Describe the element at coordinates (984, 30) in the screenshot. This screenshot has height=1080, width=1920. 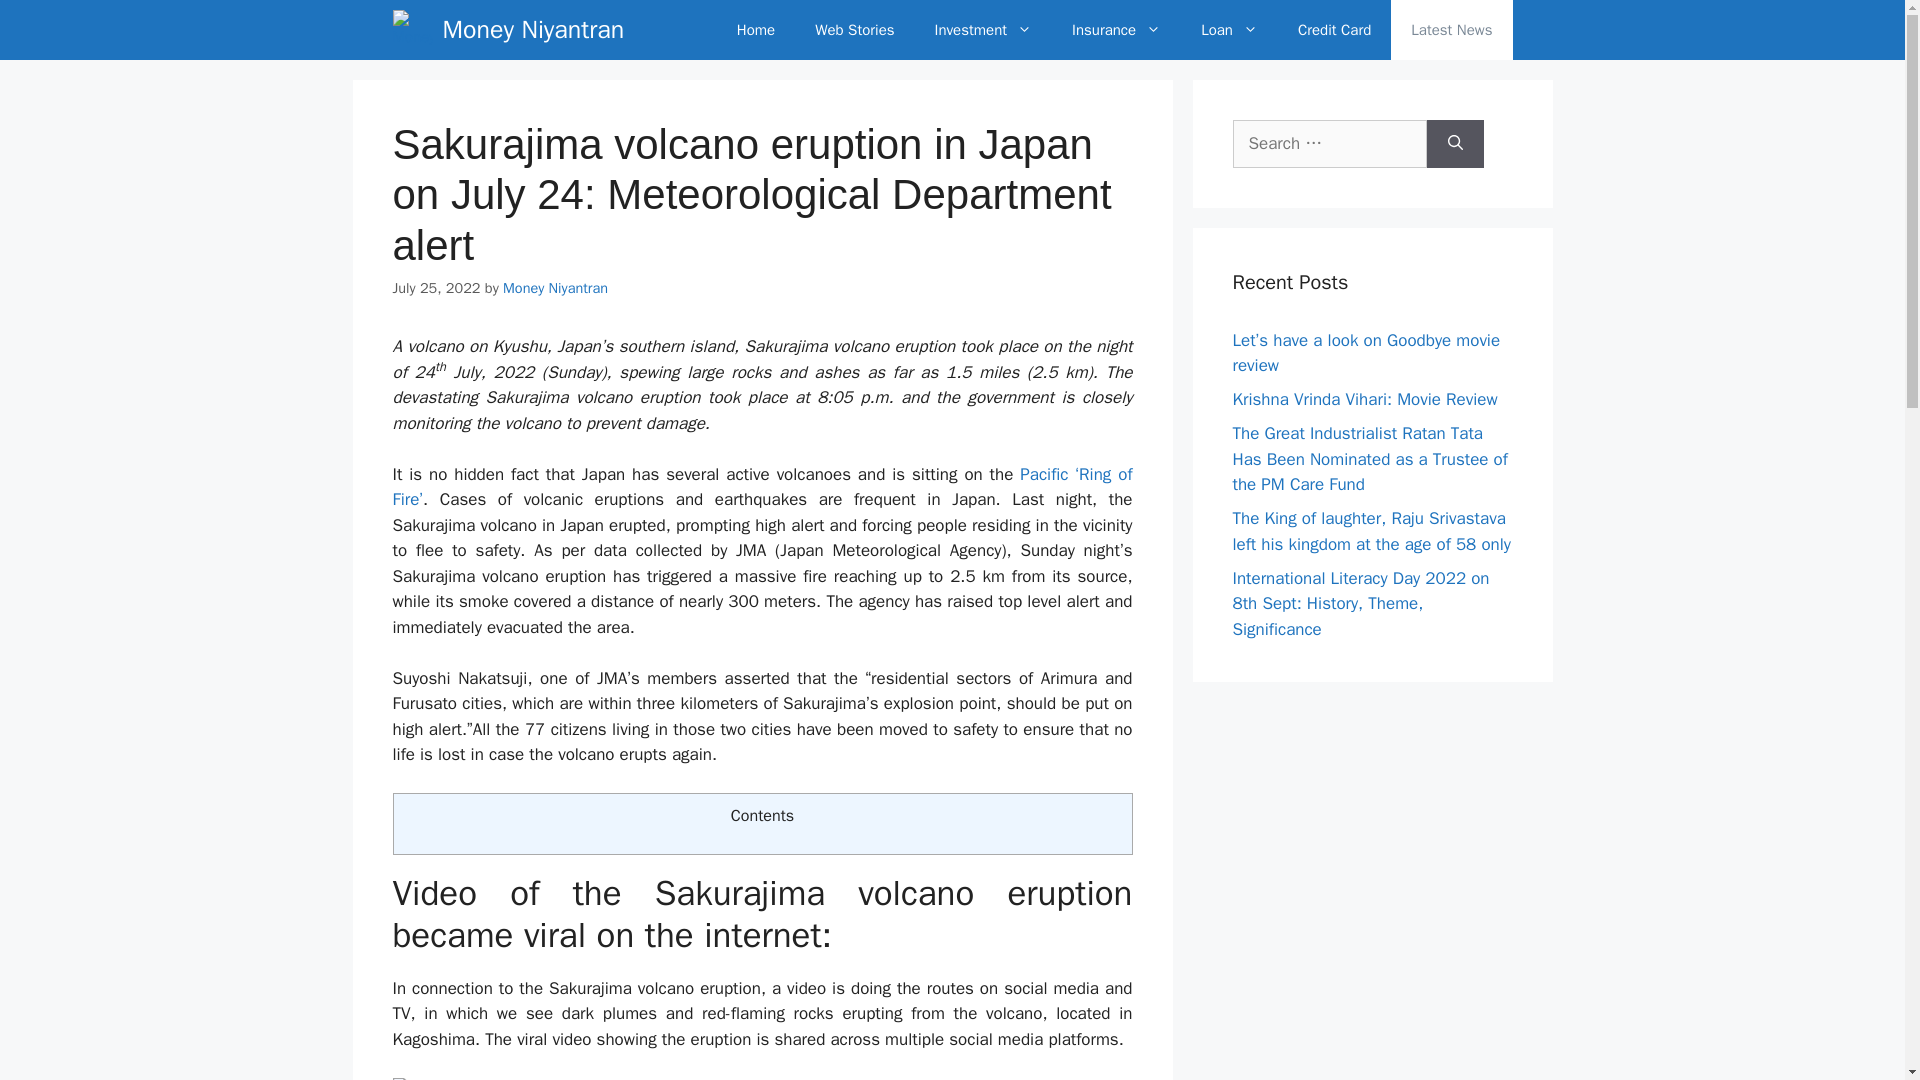
I see `Investment` at that location.